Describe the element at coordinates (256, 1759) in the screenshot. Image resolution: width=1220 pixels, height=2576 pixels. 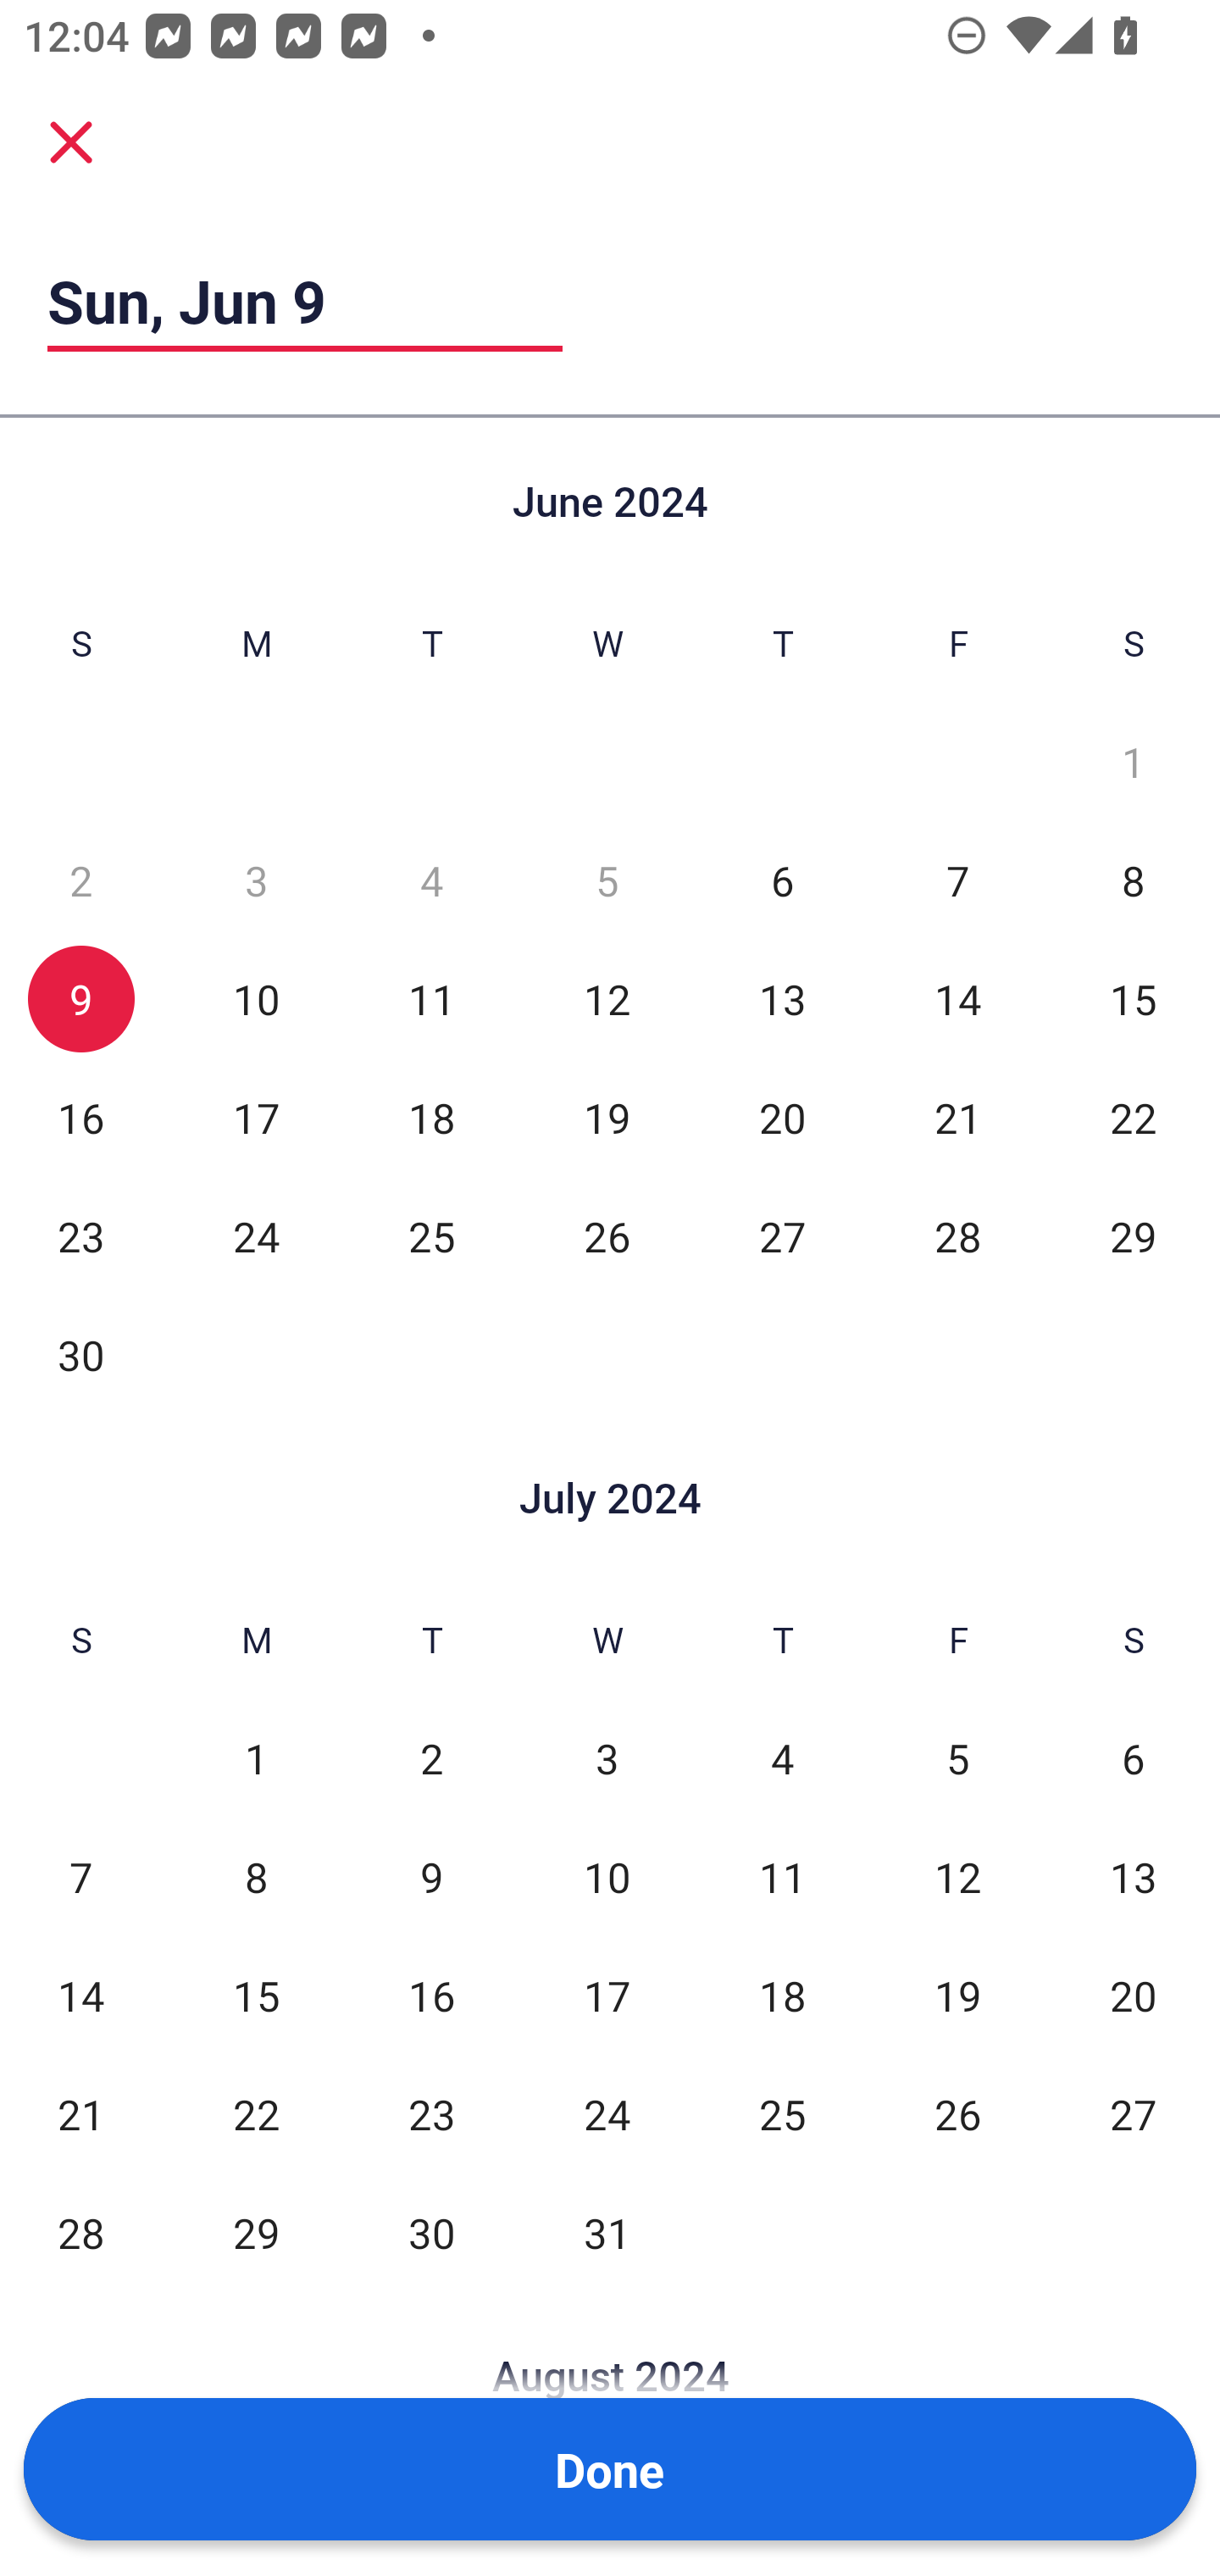
I see `1 Mon, Jul 1, Not Selected` at that location.